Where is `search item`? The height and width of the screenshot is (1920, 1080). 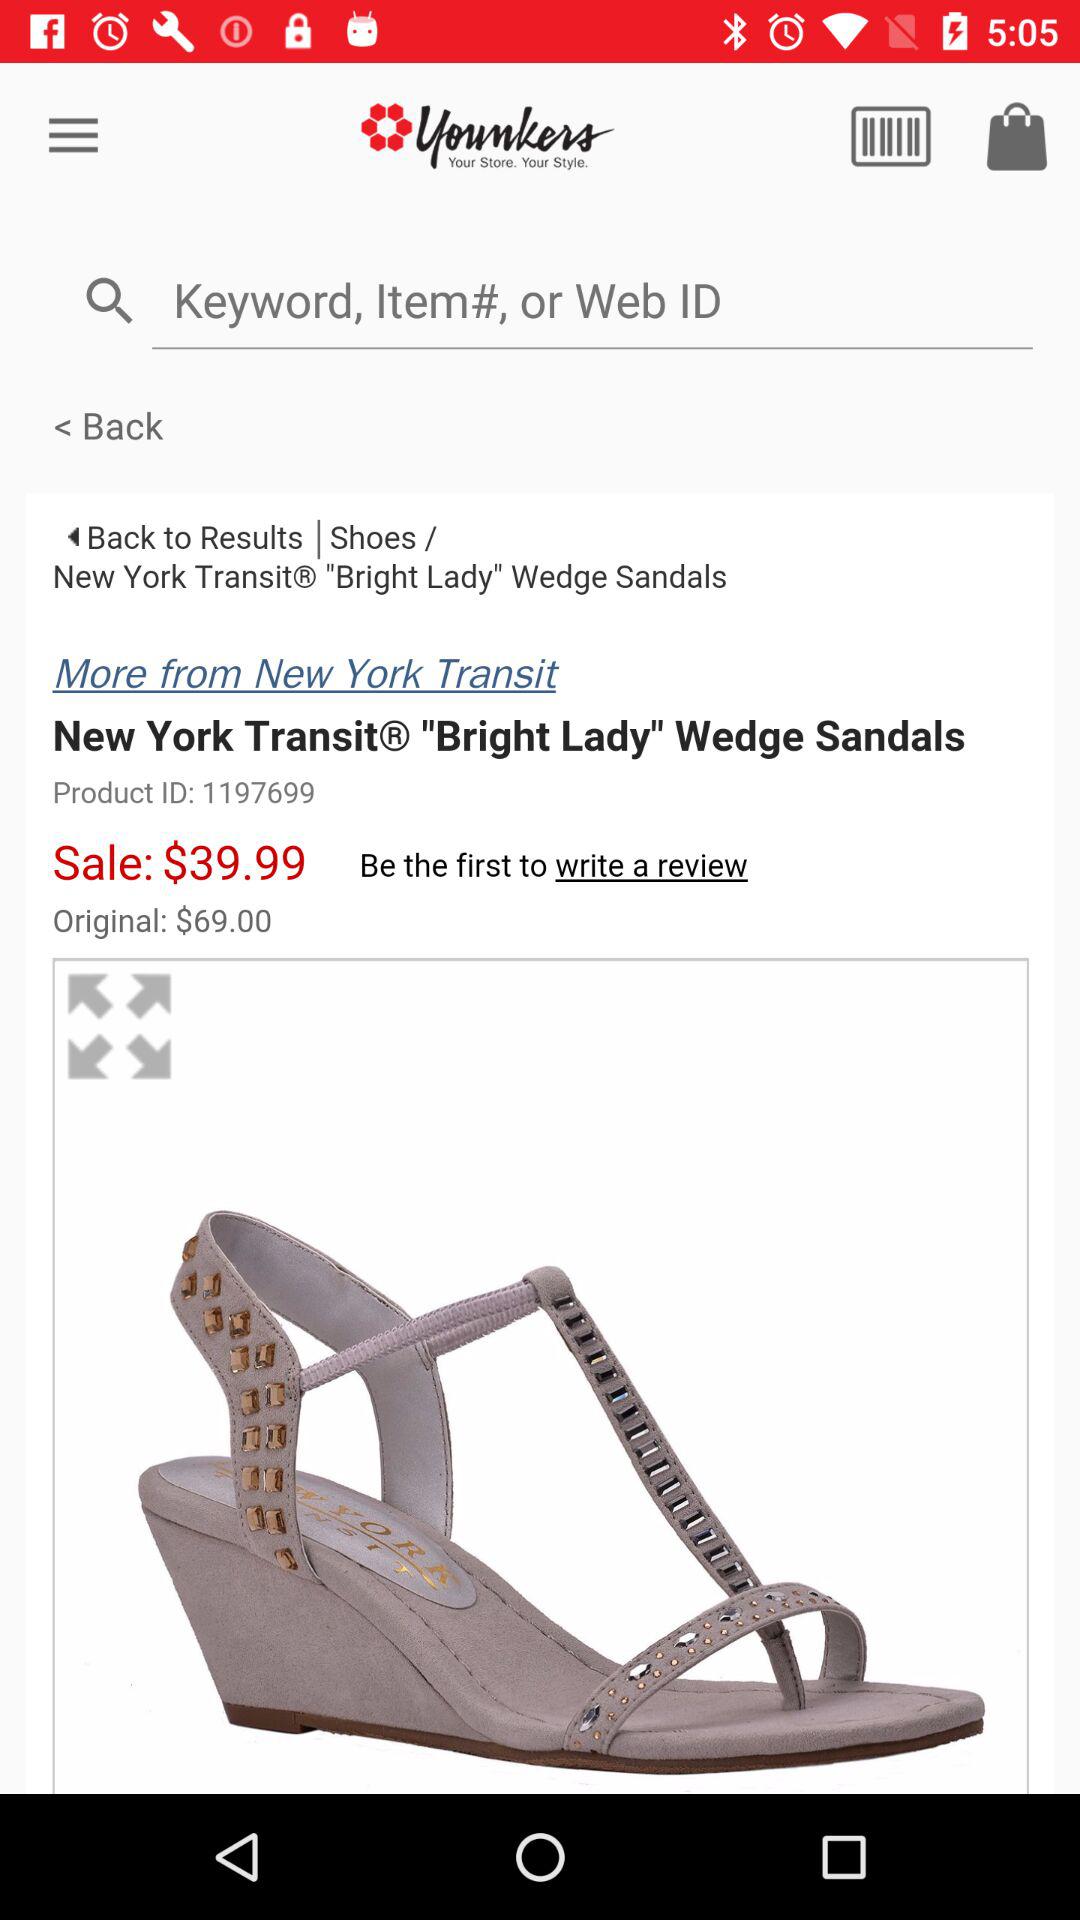 search item is located at coordinates (592, 300).